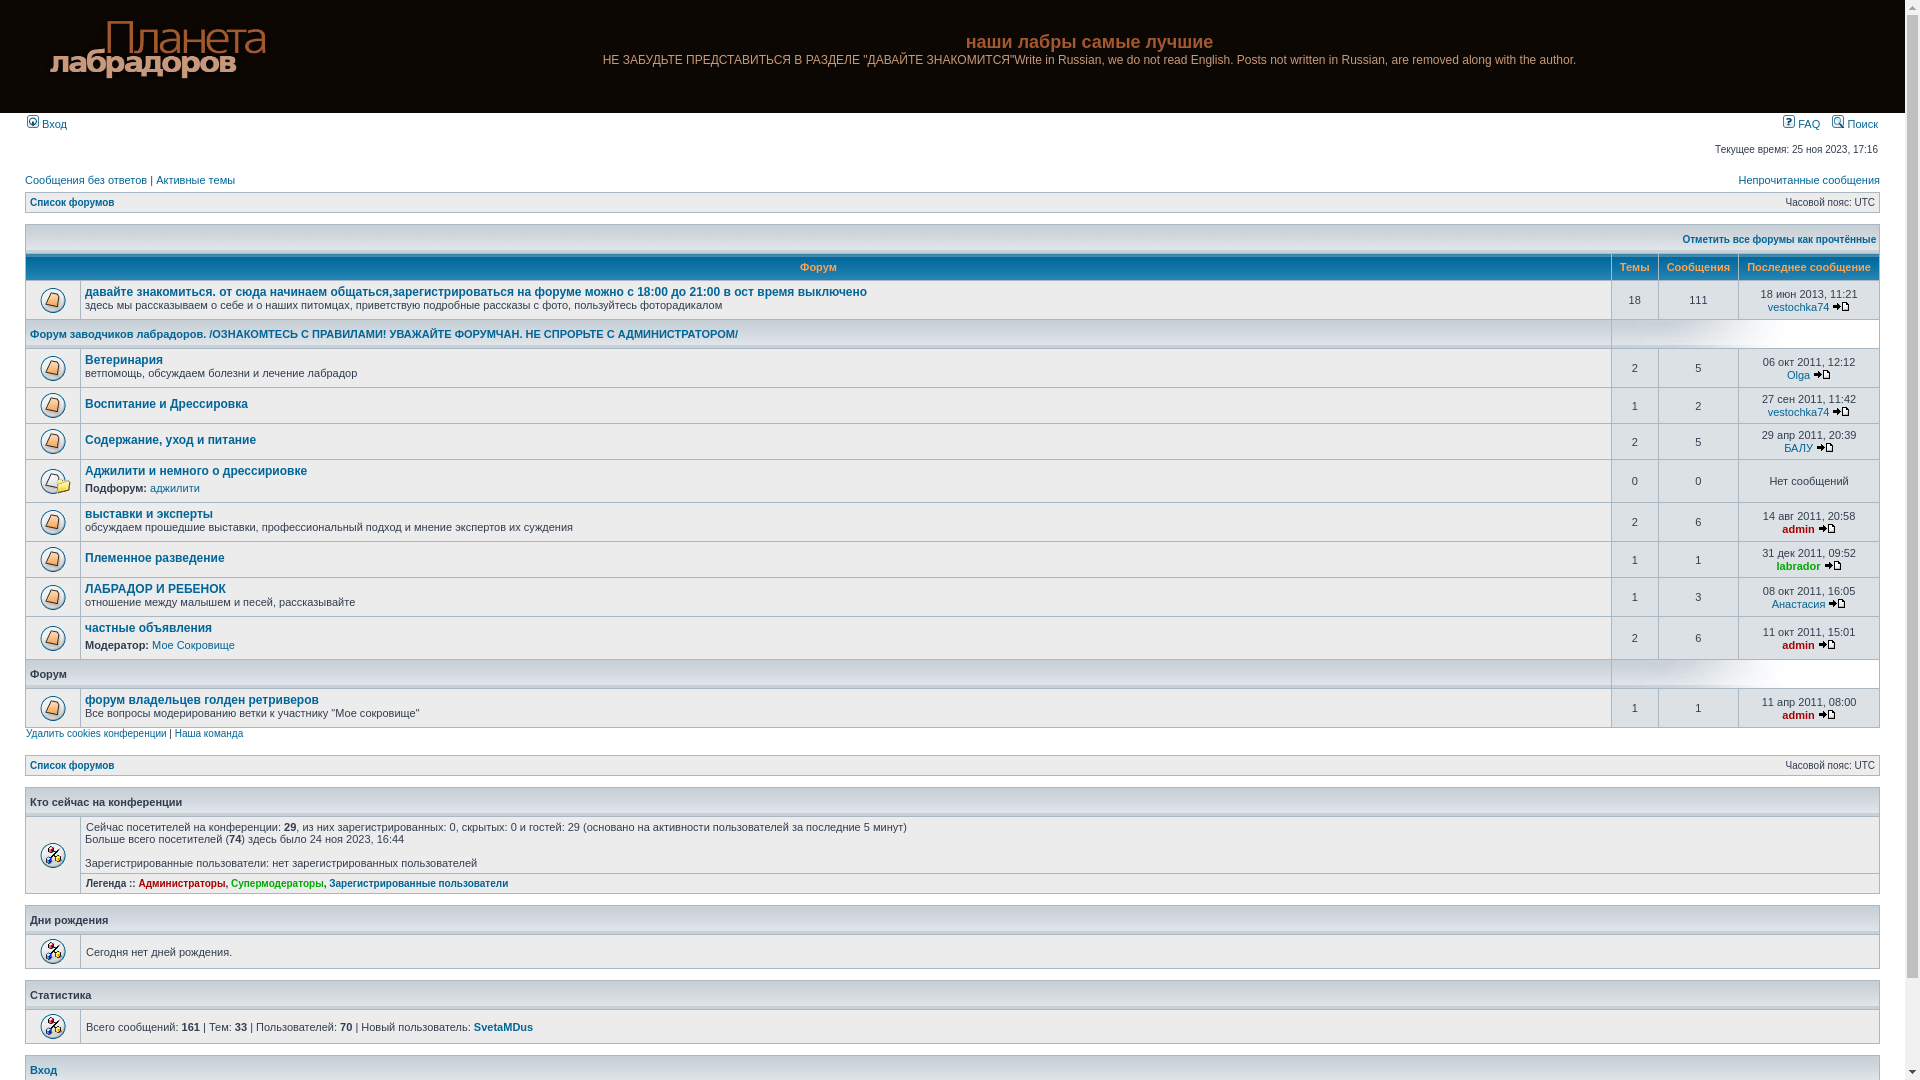 Image resolution: width=1920 pixels, height=1080 pixels. Describe the element at coordinates (1799, 566) in the screenshot. I see `labrador` at that location.